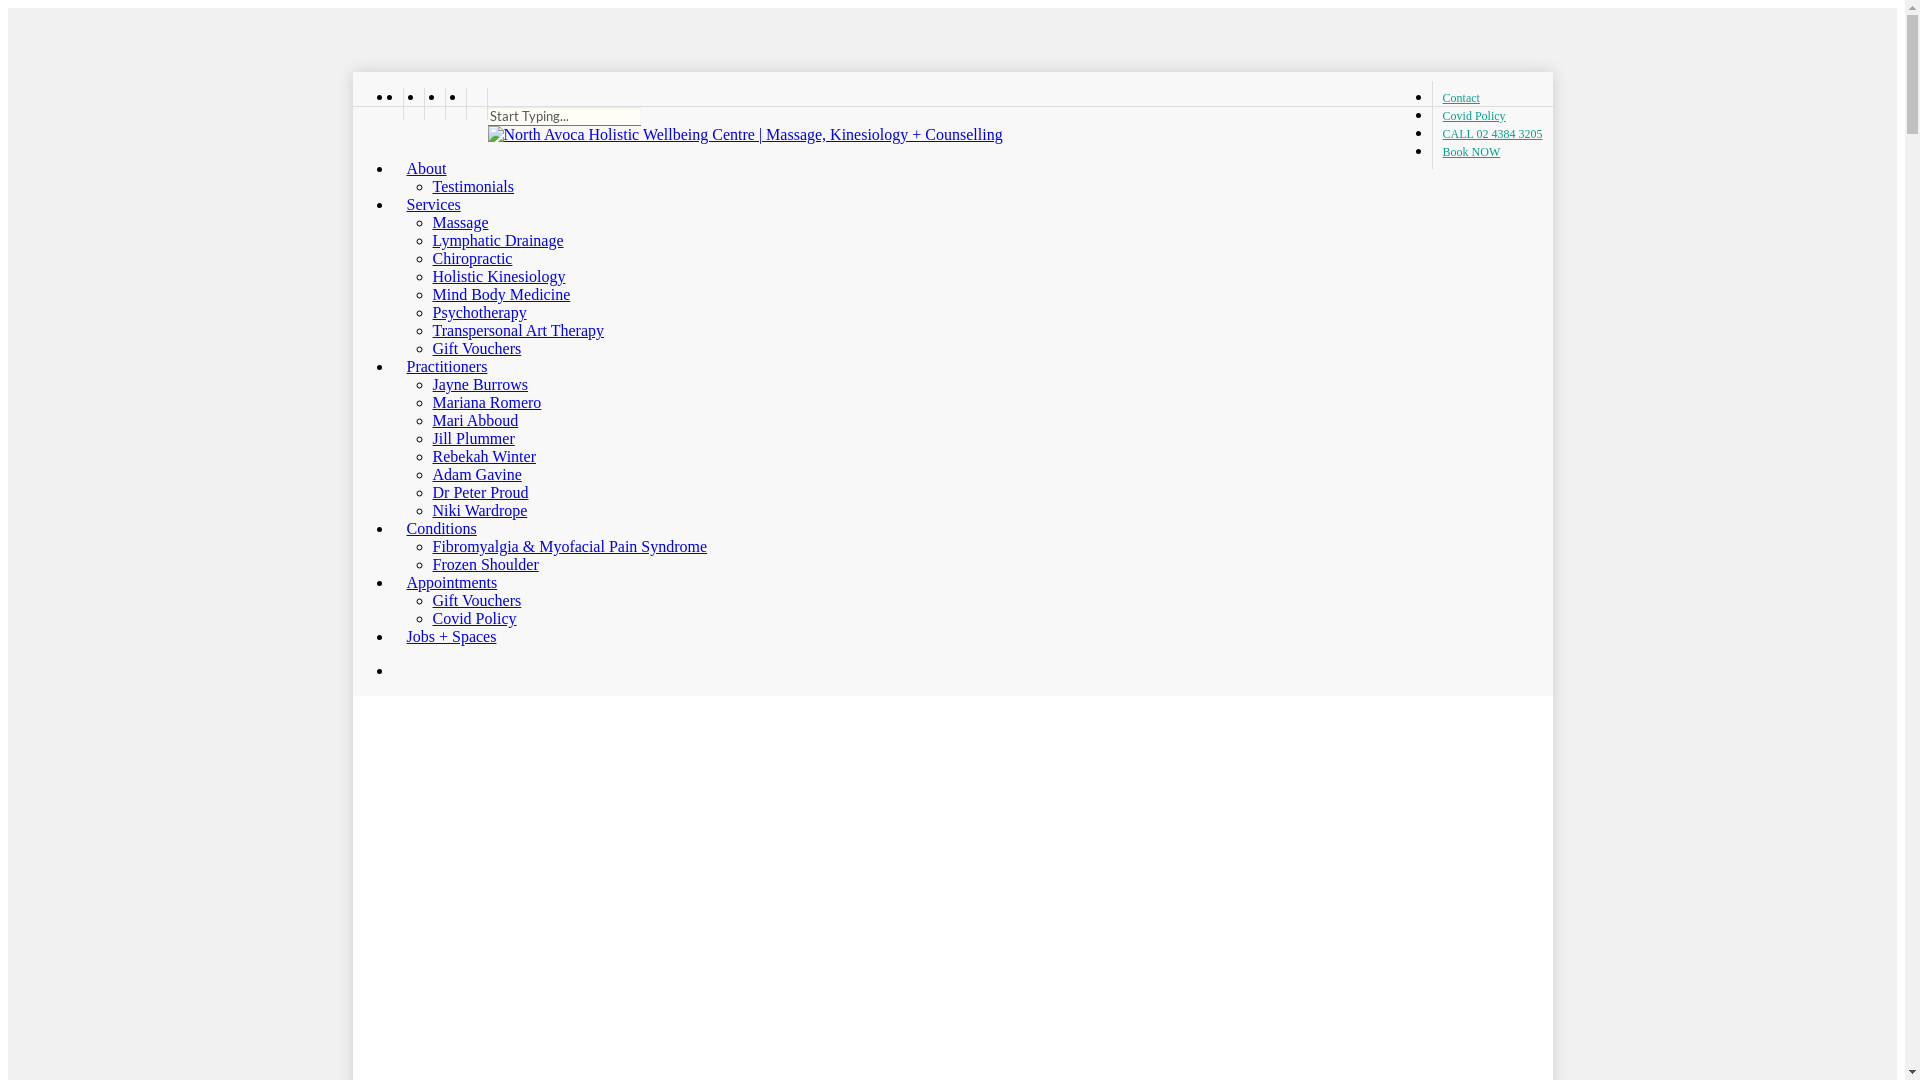 The width and height of the screenshot is (1920, 1080). I want to click on Gift Vouchers, so click(476, 600).